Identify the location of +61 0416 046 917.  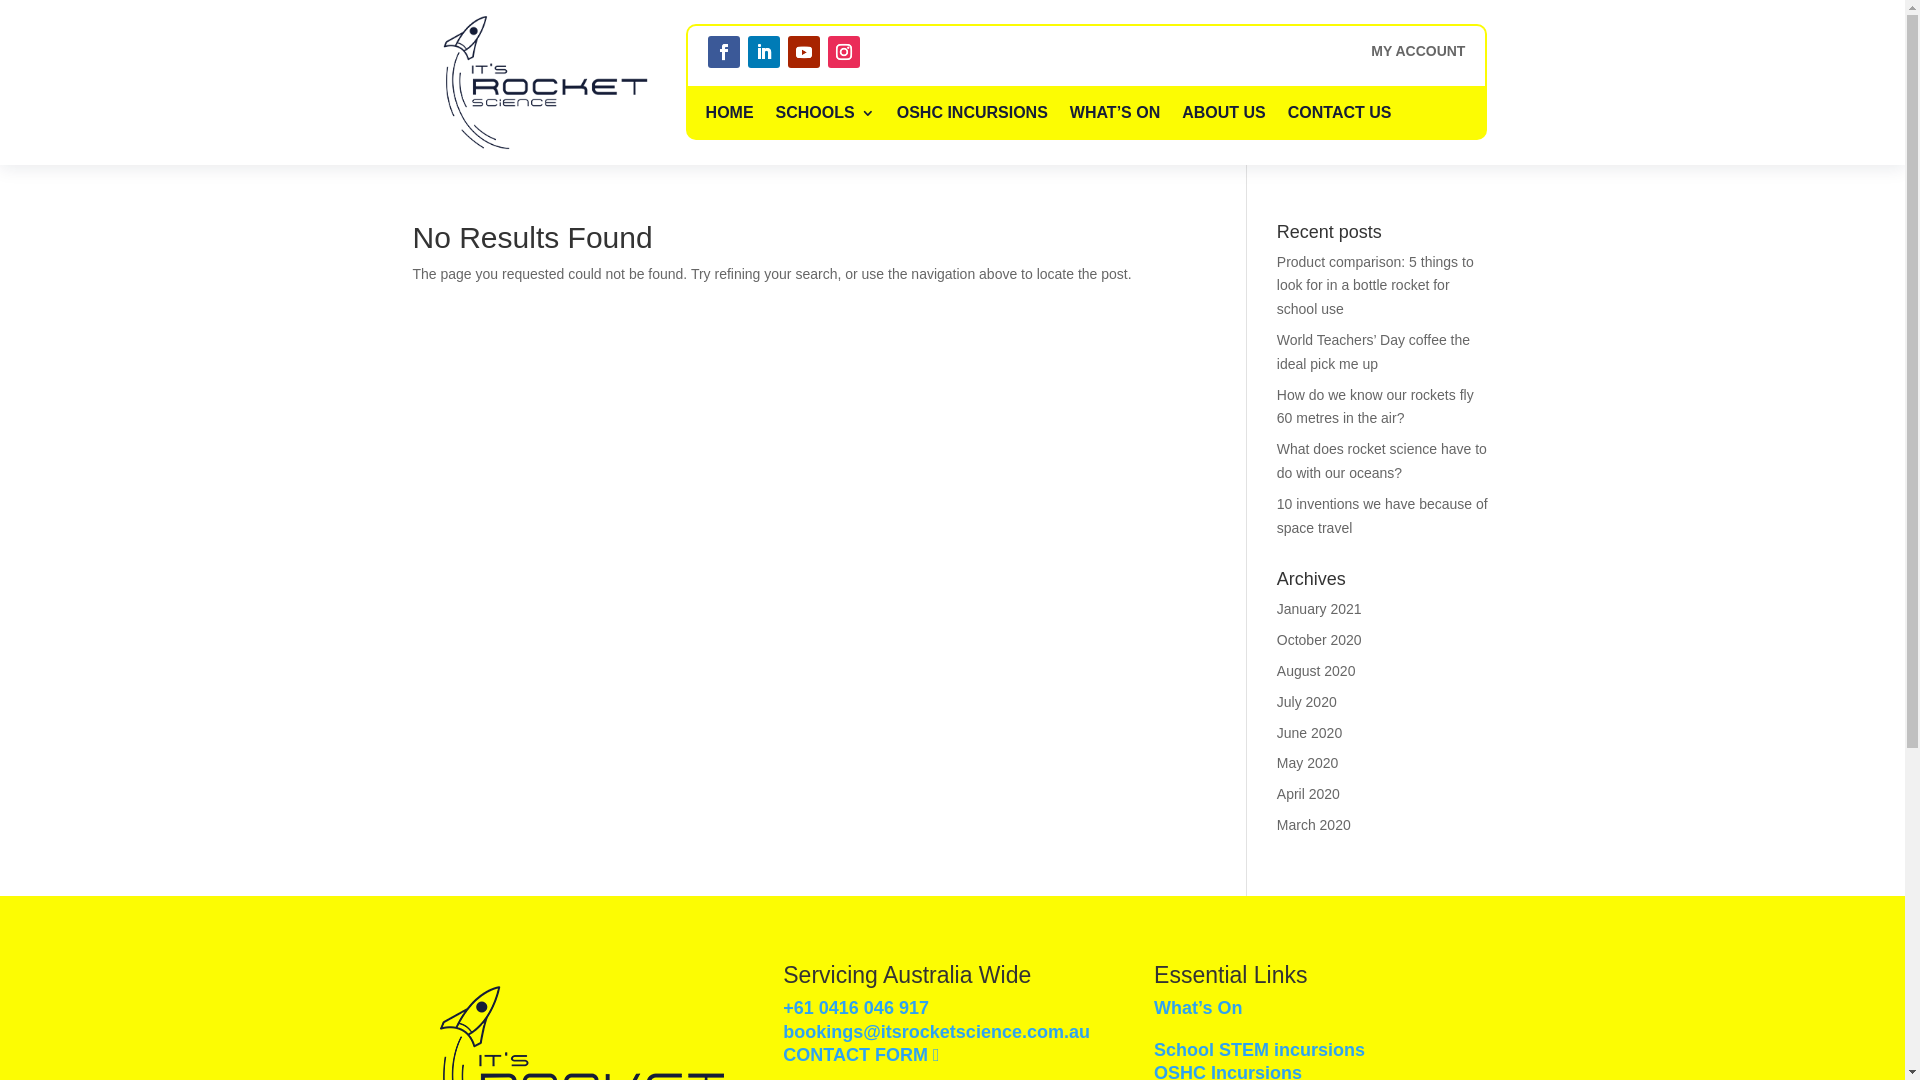
(856, 1008).